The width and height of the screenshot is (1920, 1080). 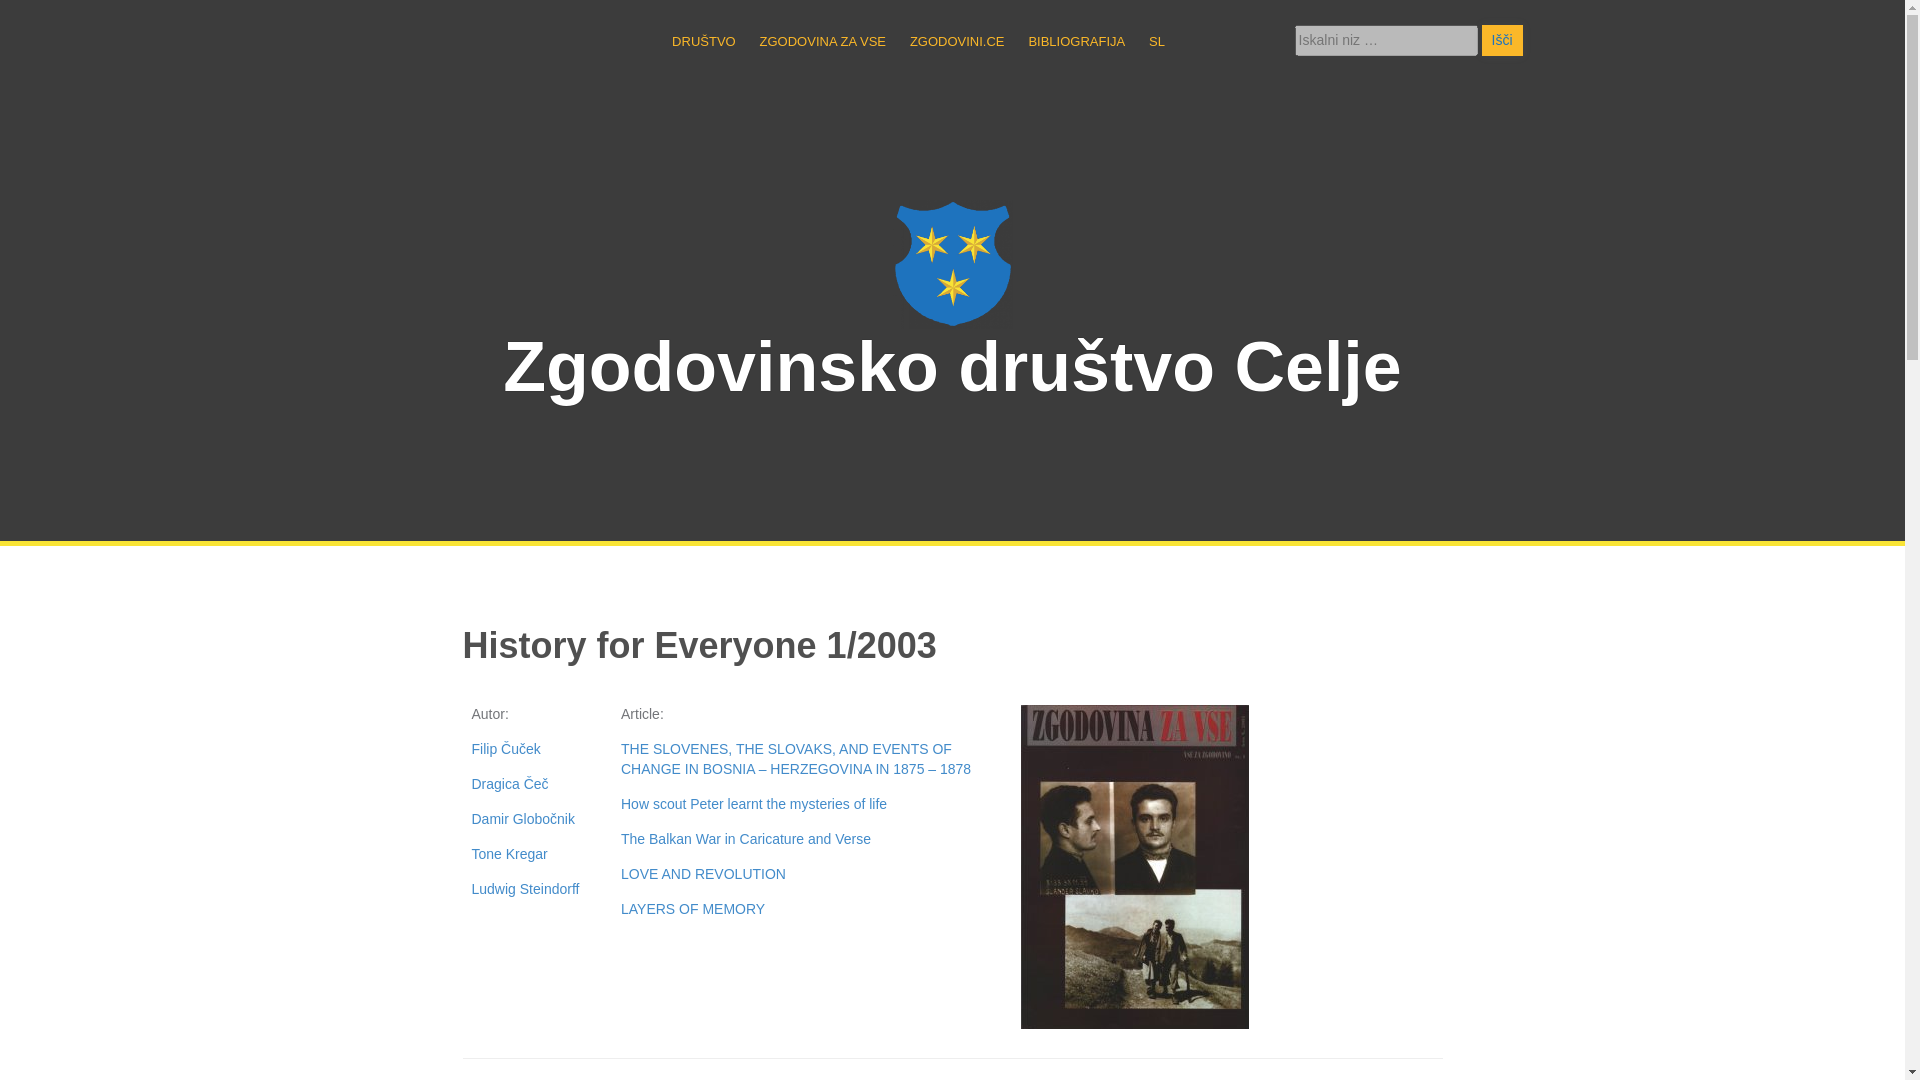 What do you see at coordinates (702, 874) in the screenshot?
I see `LOVE AND REVOLUTION` at bounding box center [702, 874].